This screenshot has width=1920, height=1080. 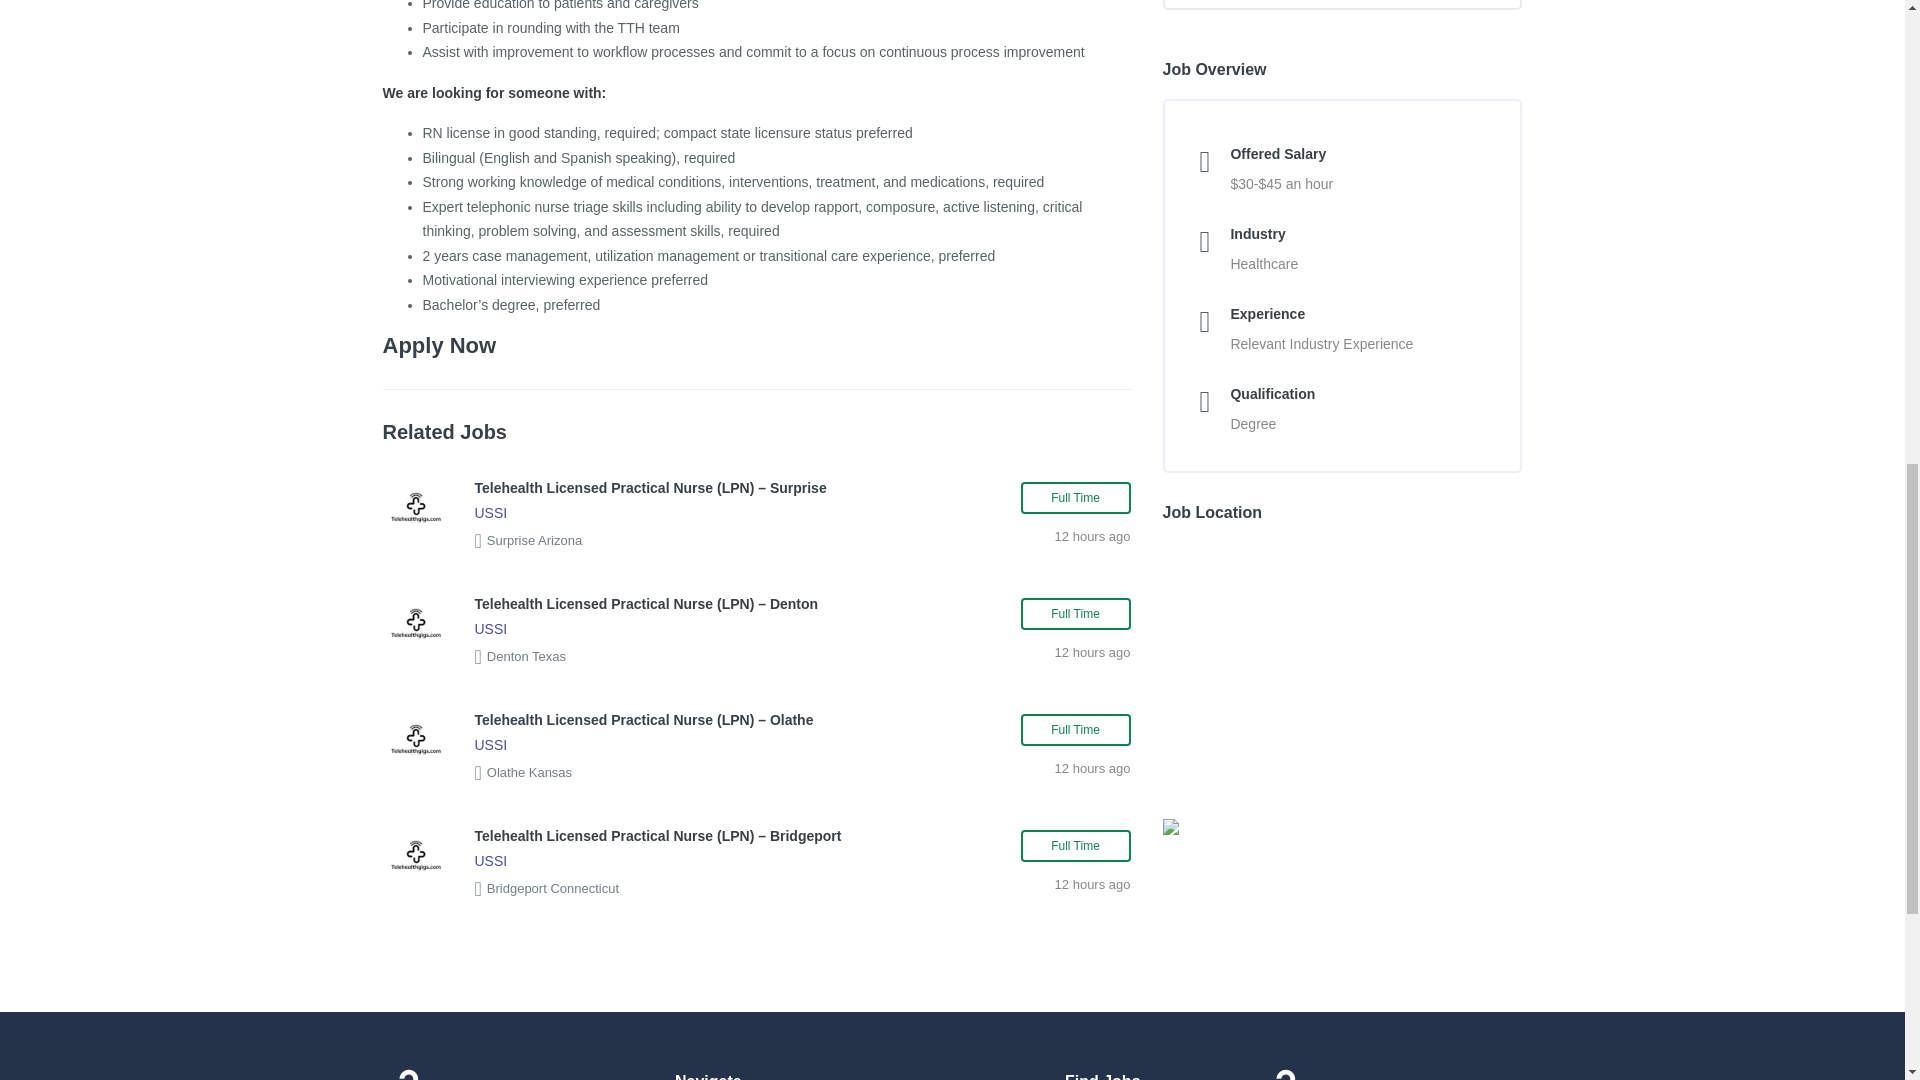 I want to click on Relevant Industry Experience, so click(x=1322, y=344).